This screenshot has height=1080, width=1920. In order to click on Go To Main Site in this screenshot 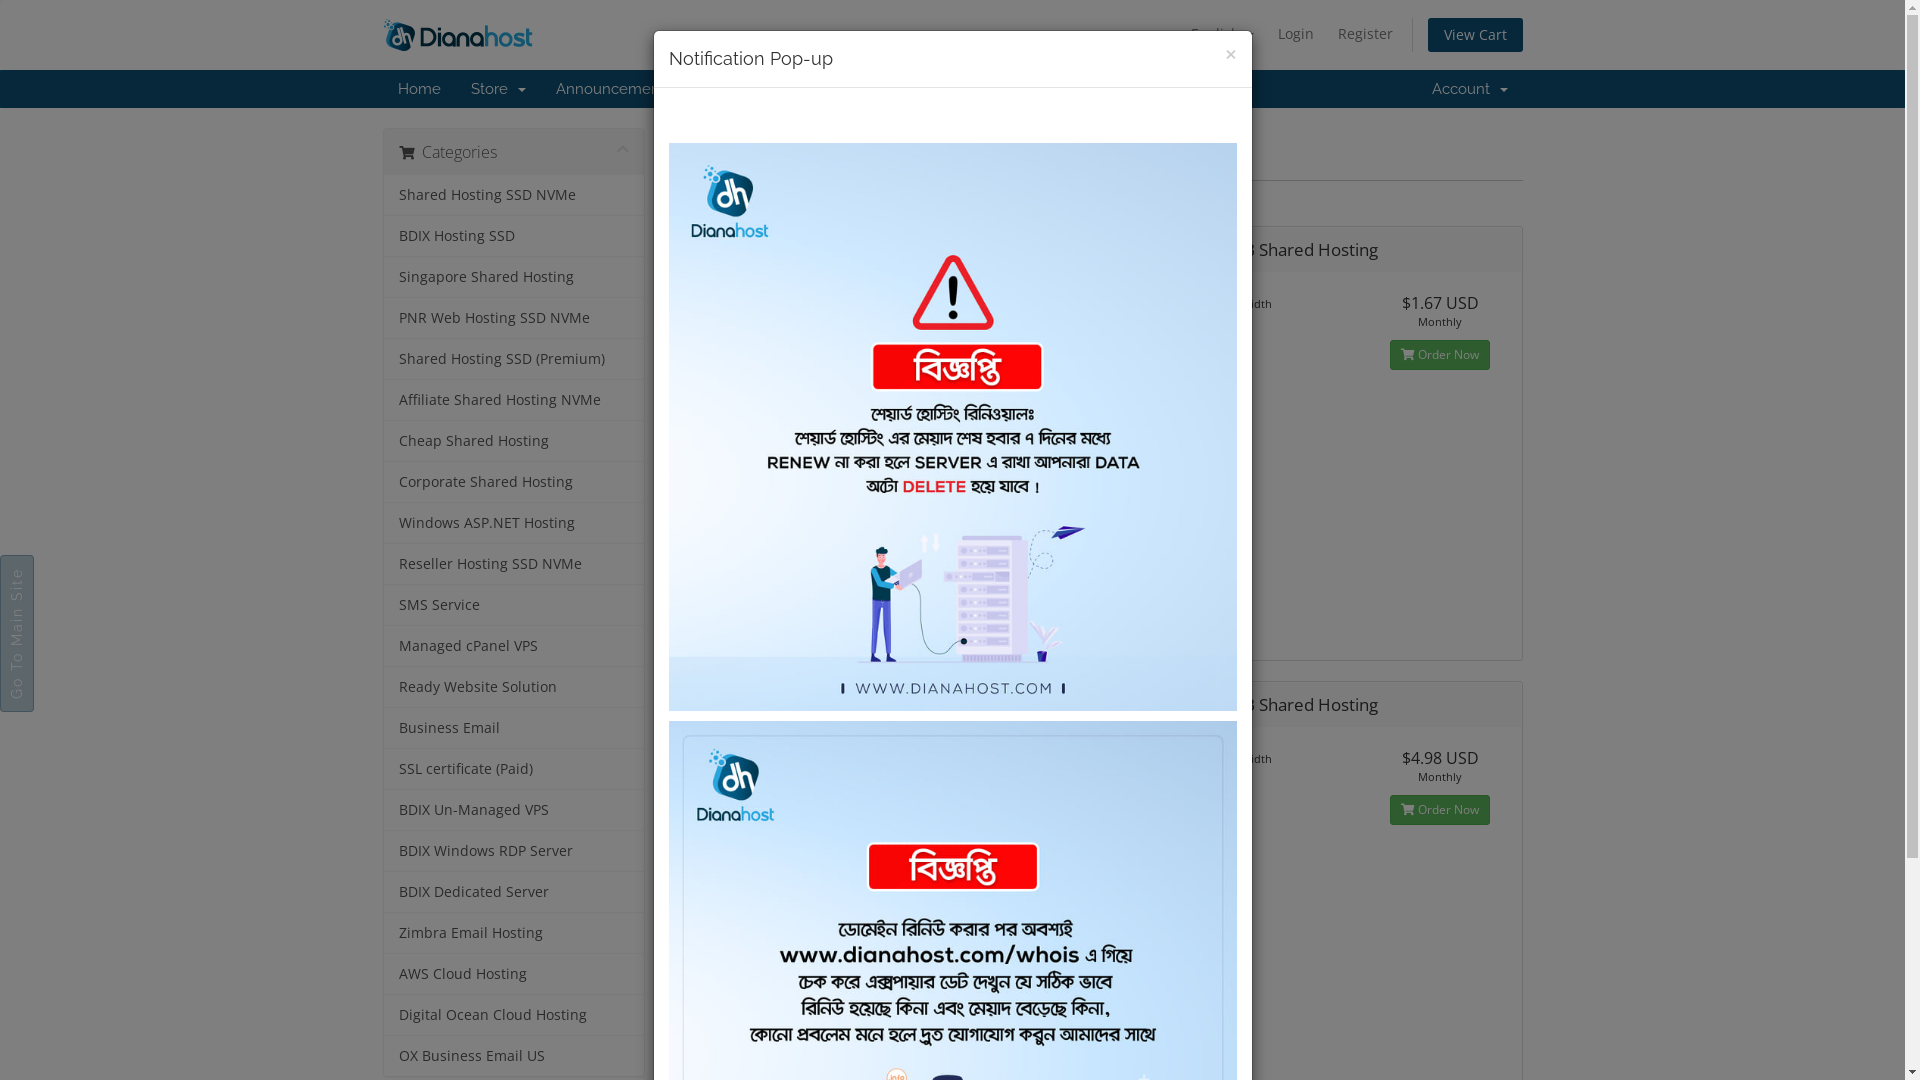, I will do `click(78, 572)`.